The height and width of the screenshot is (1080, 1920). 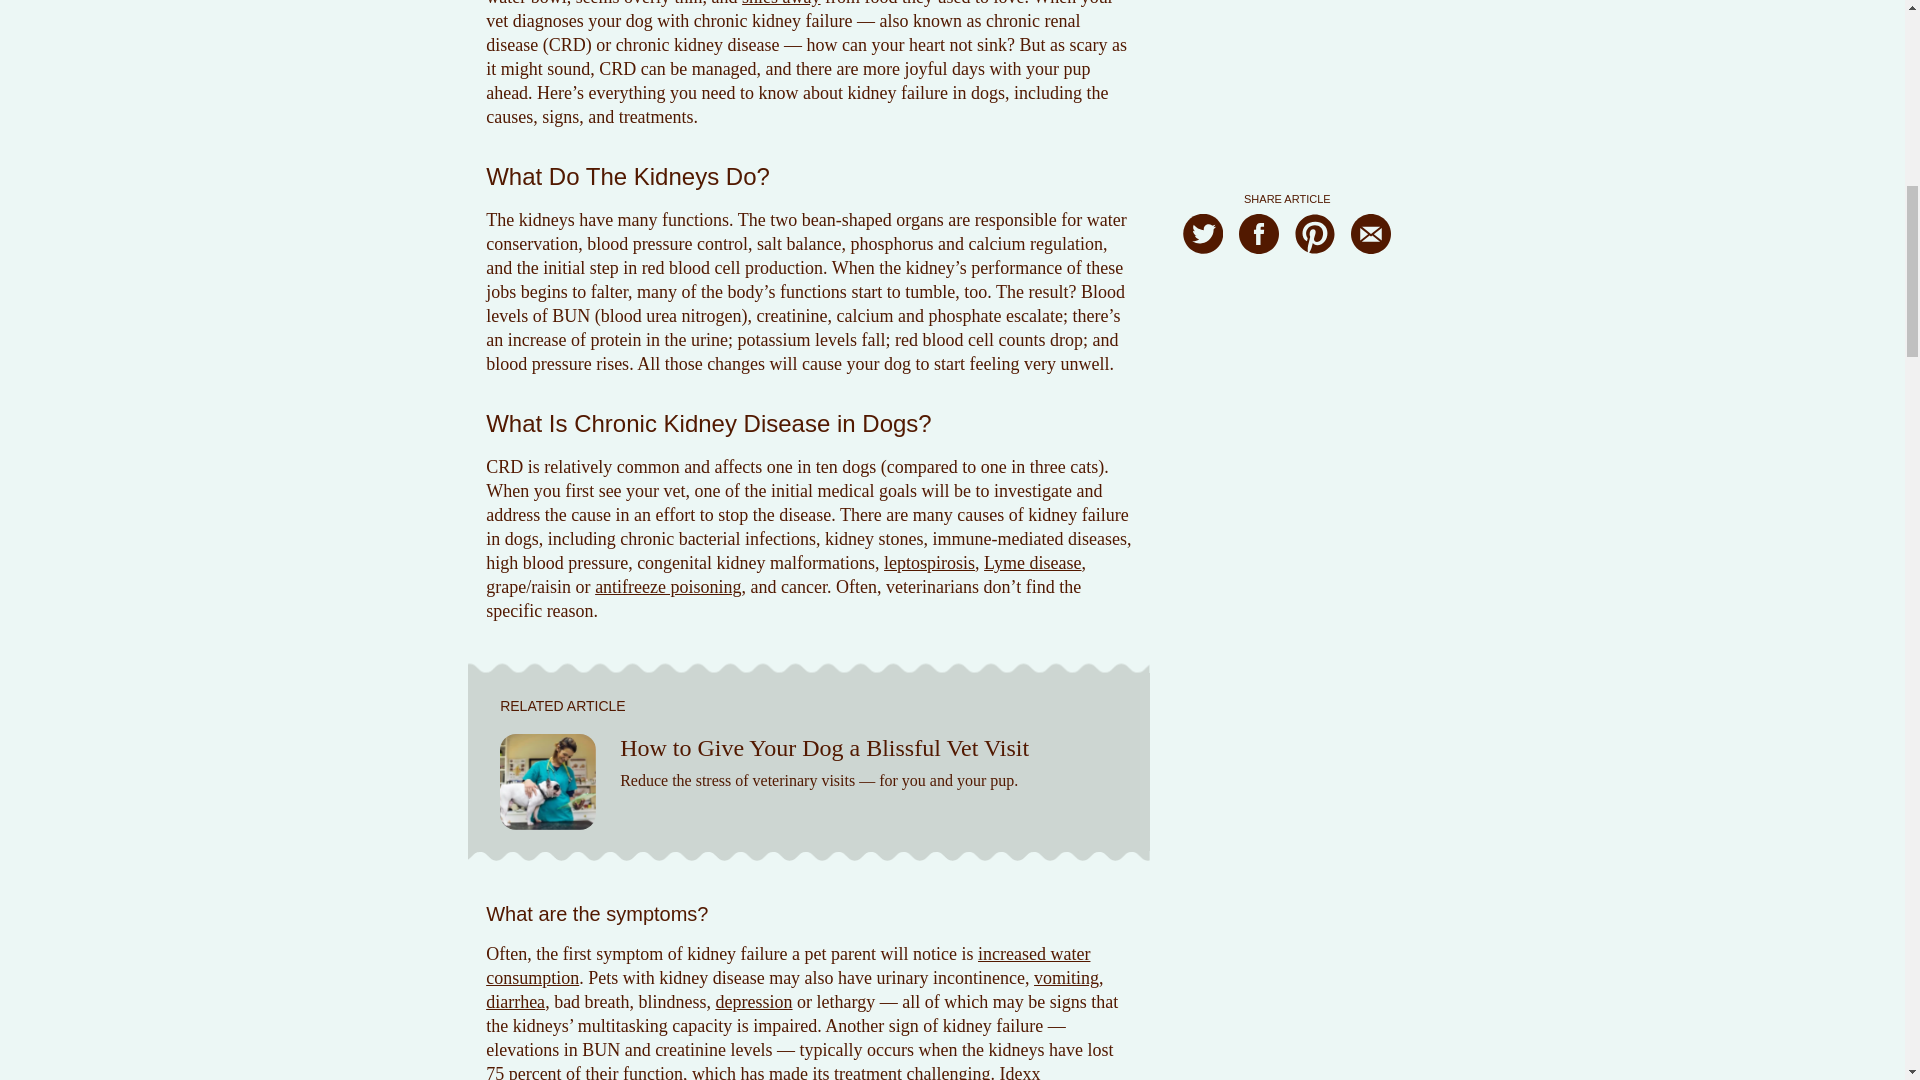 I want to click on How to Give Your Dog a Blissful Vet Visit, so click(x=824, y=748).